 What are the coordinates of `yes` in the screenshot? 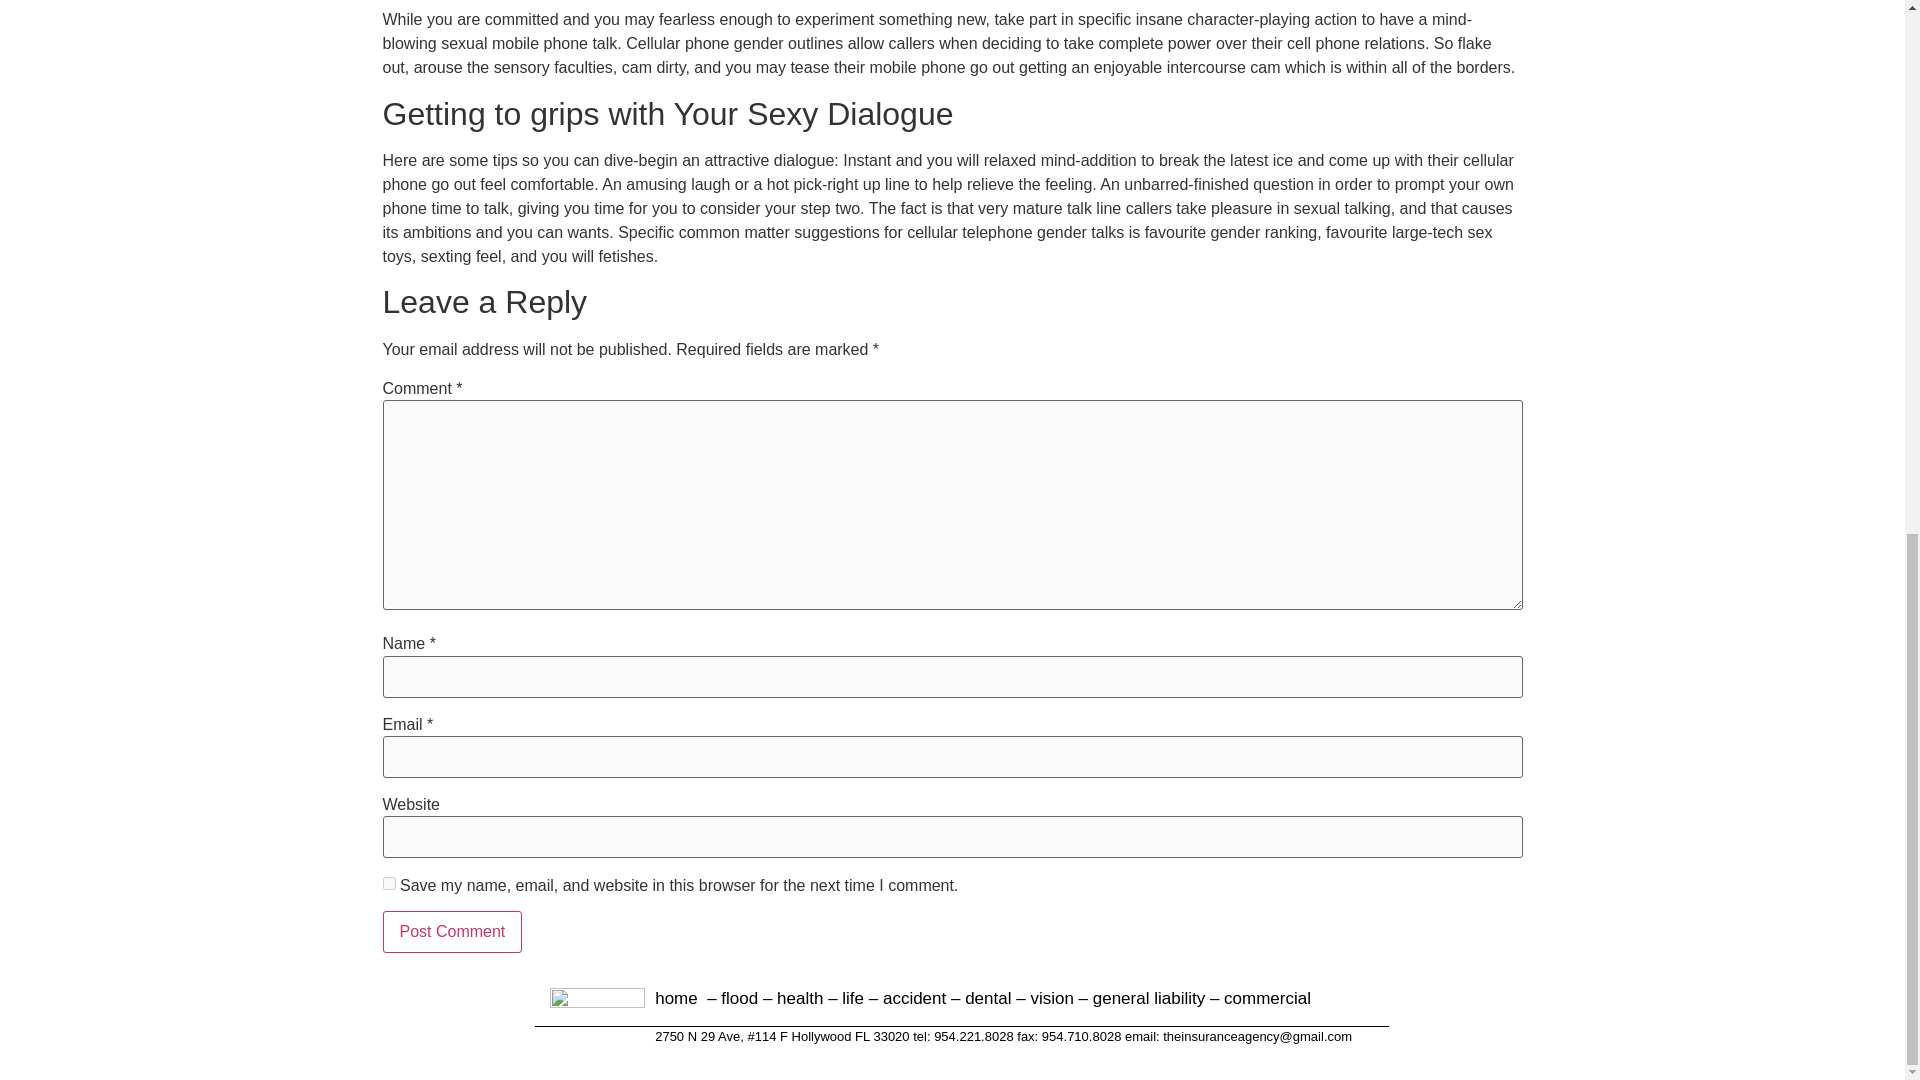 It's located at (388, 882).